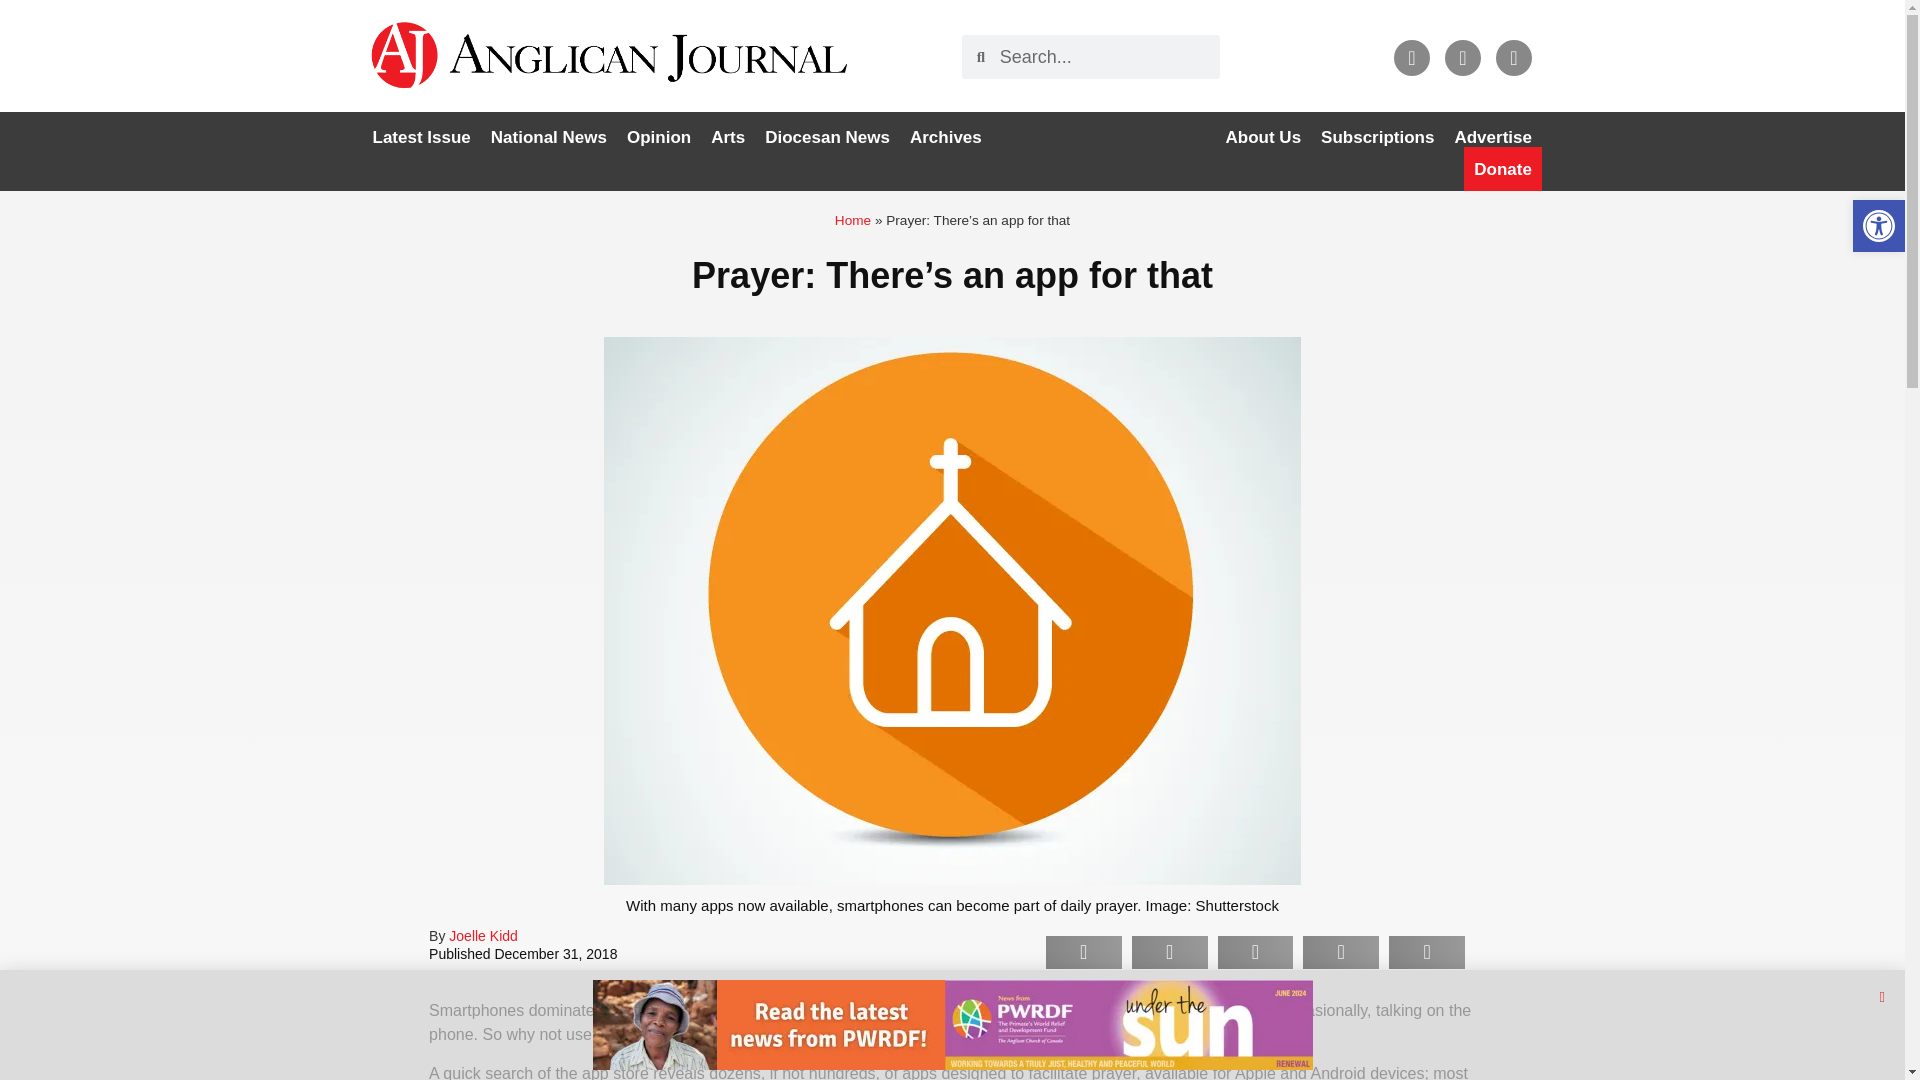 The width and height of the screenshot is (1920, 1080). I want to click on National News, so click(548, 137).